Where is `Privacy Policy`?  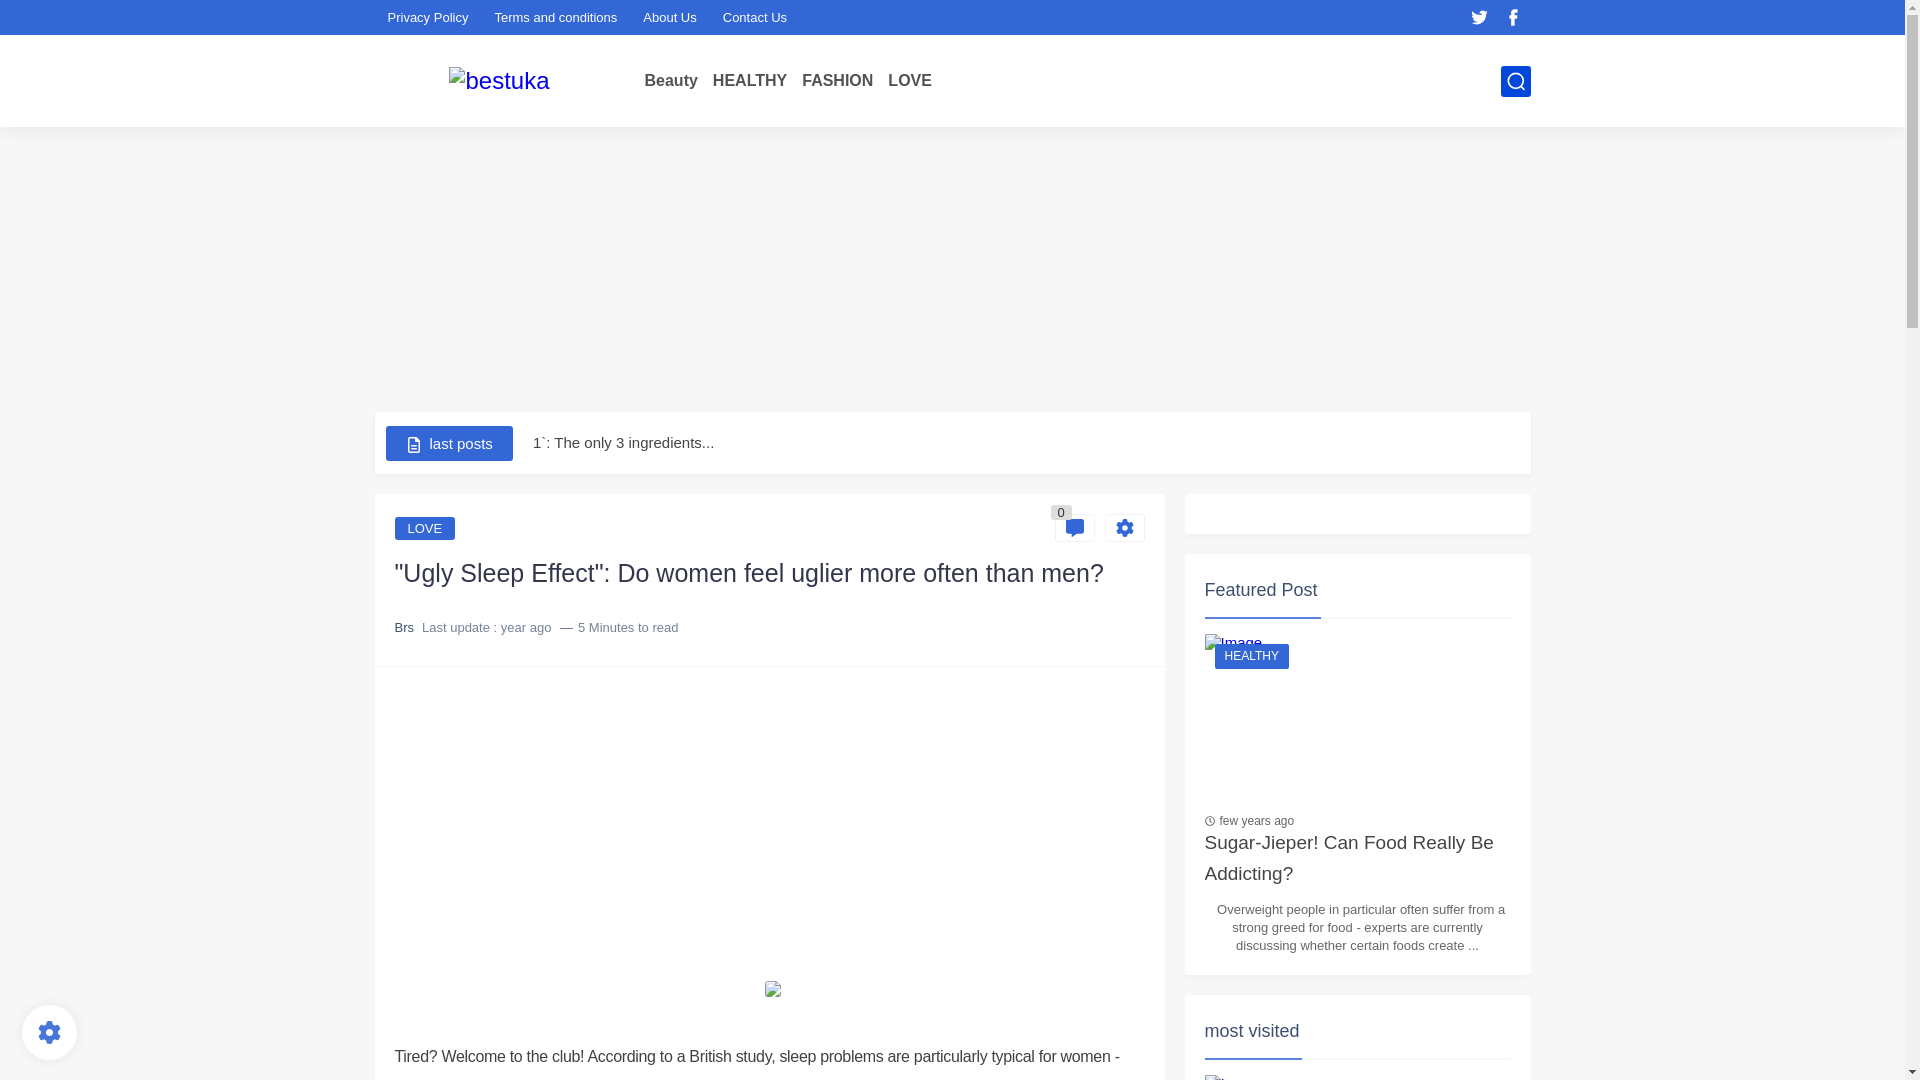
Privacy Policy is located at coordinates (428, 17).